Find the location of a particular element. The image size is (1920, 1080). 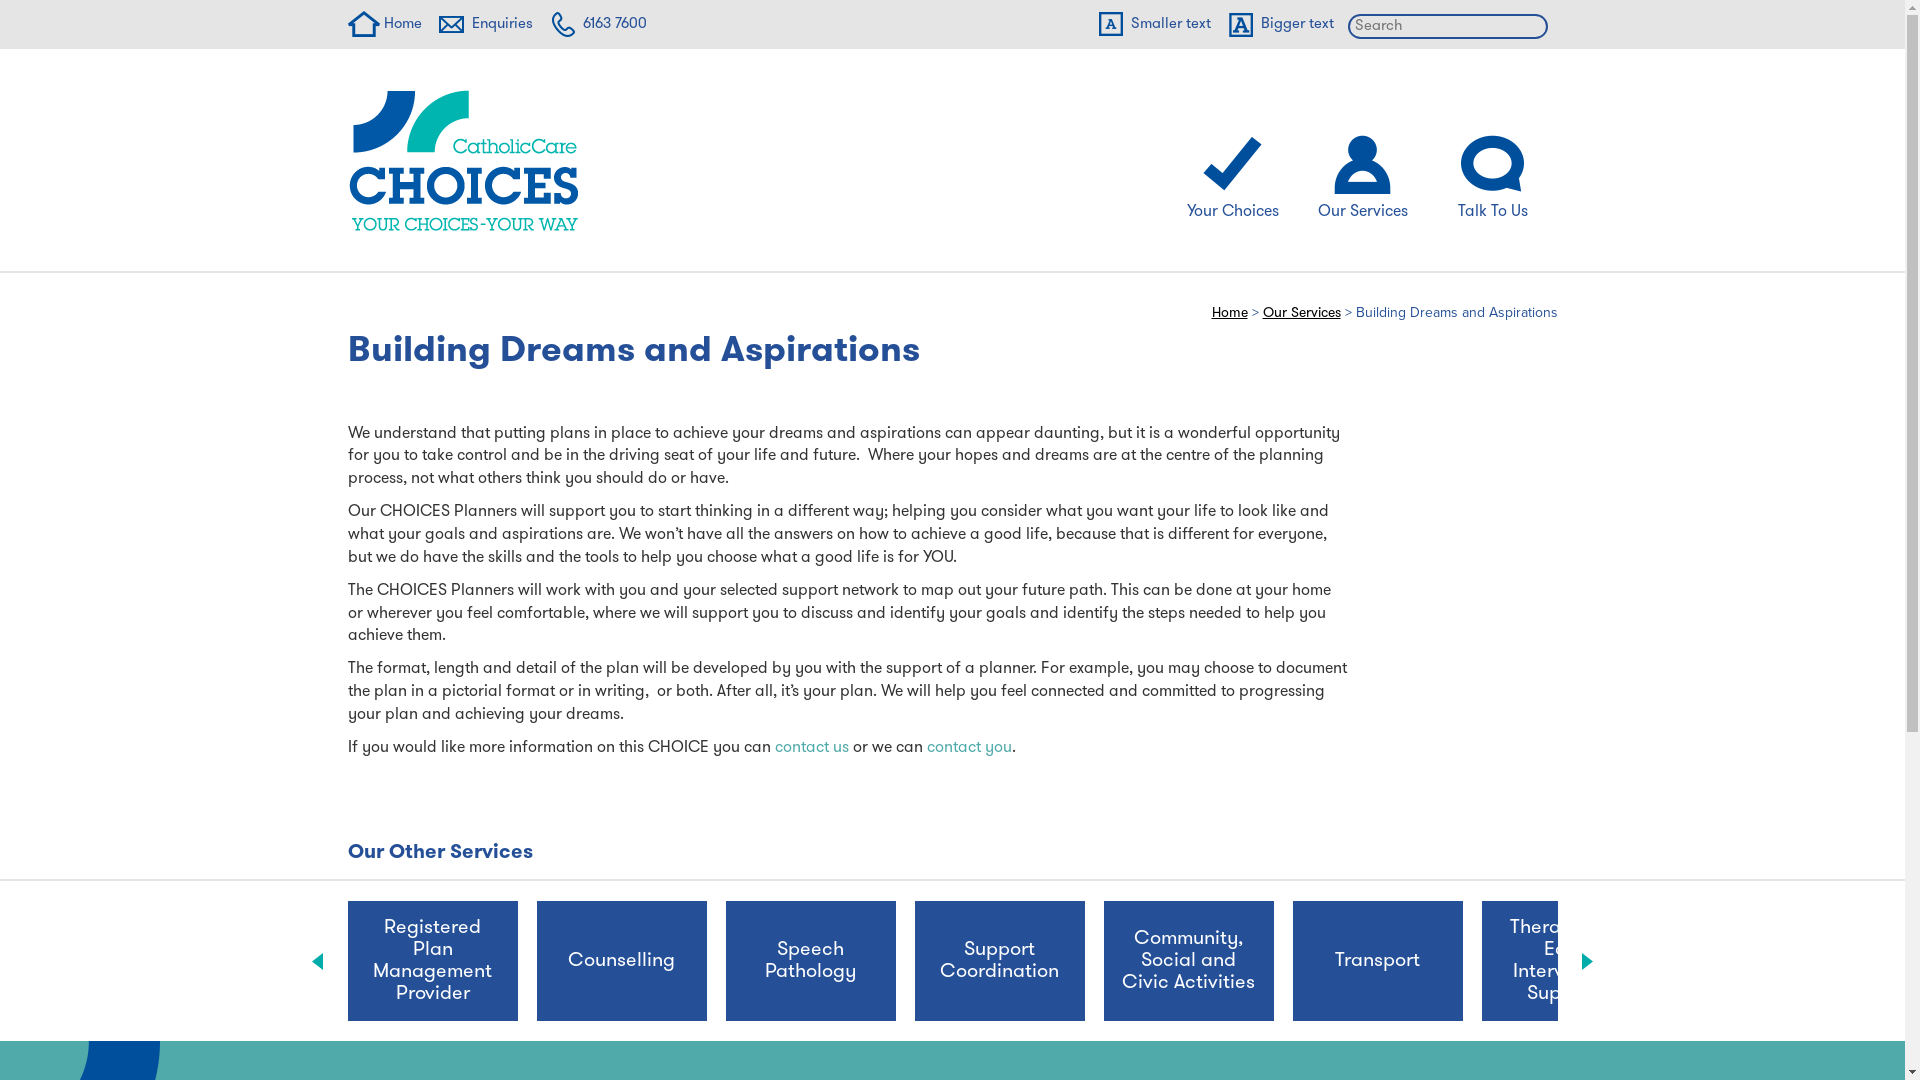

Therapy and Early Intervention Supports is located at coordinates (1566, 961).